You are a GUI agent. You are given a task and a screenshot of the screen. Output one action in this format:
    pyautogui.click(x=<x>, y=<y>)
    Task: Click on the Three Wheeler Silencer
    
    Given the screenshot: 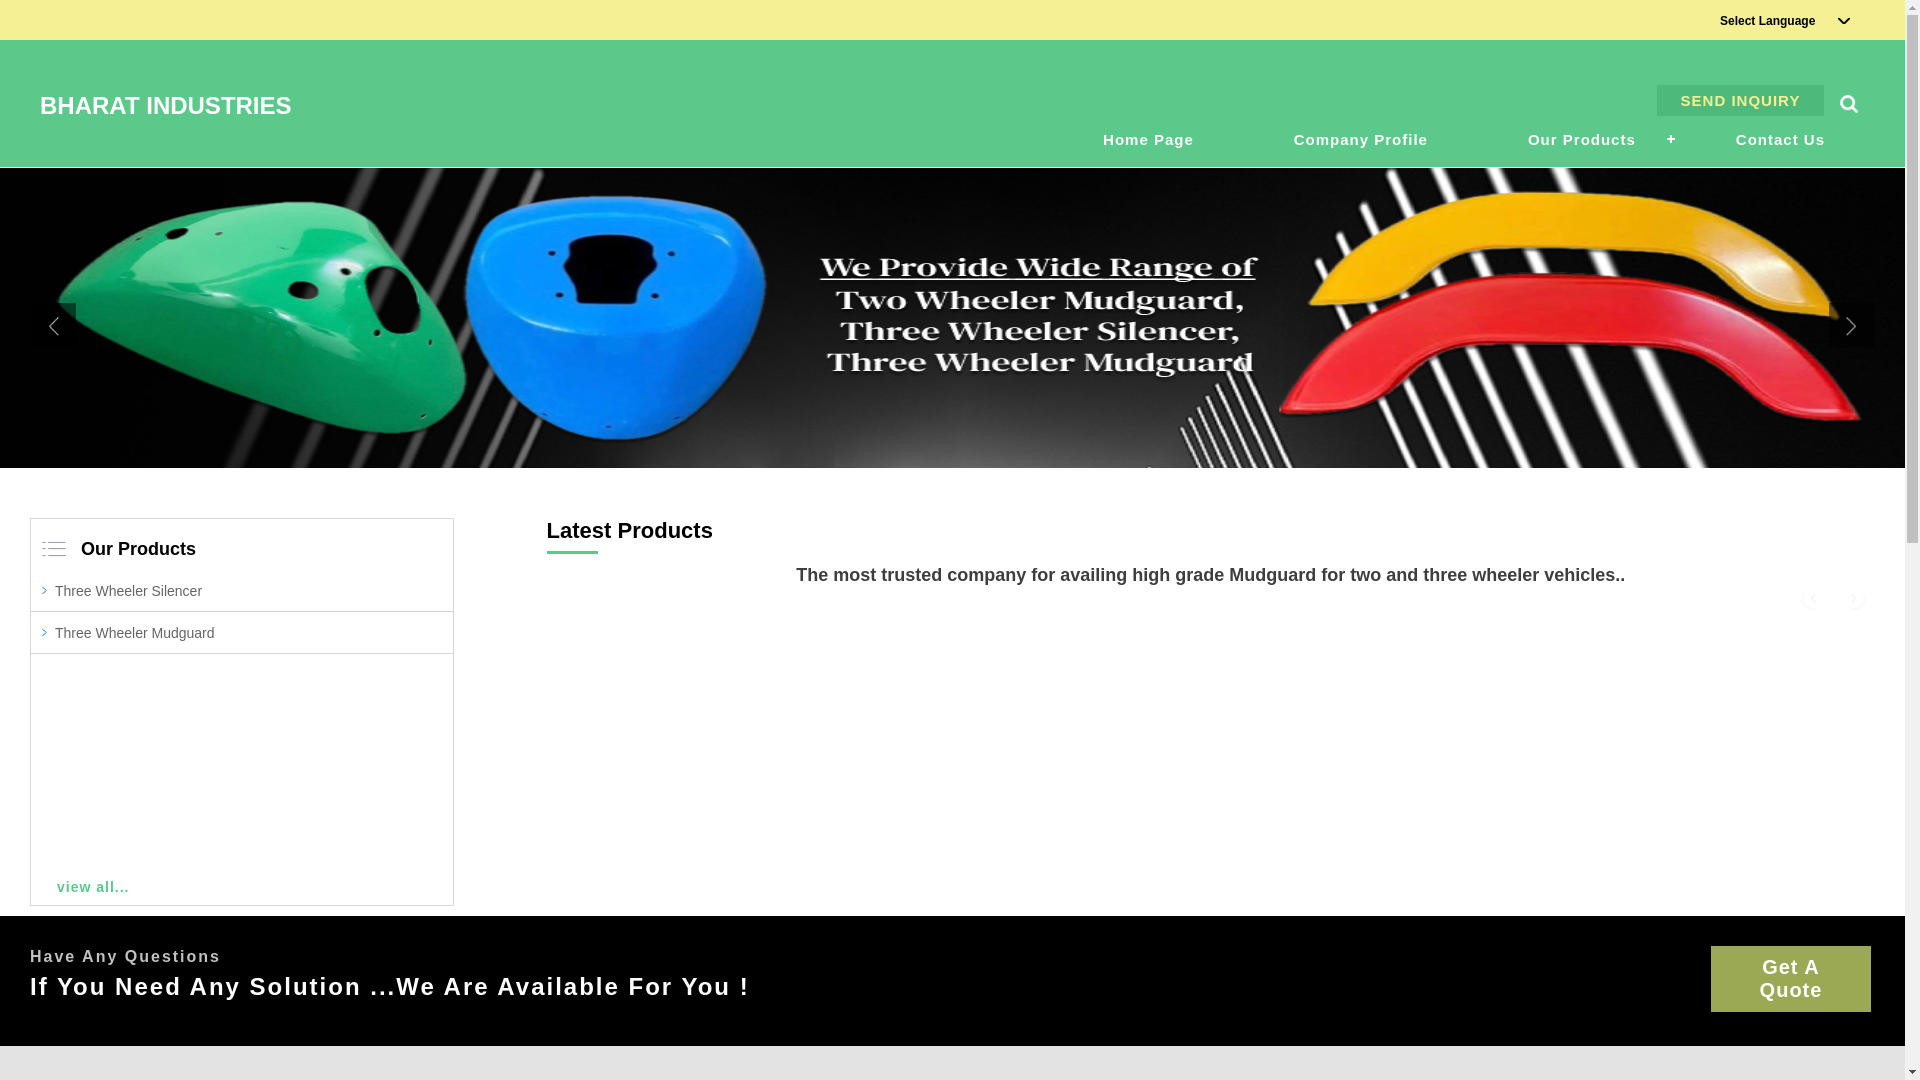 What is the action you would take?
    pyautogui.click(x=128, y=591)
    